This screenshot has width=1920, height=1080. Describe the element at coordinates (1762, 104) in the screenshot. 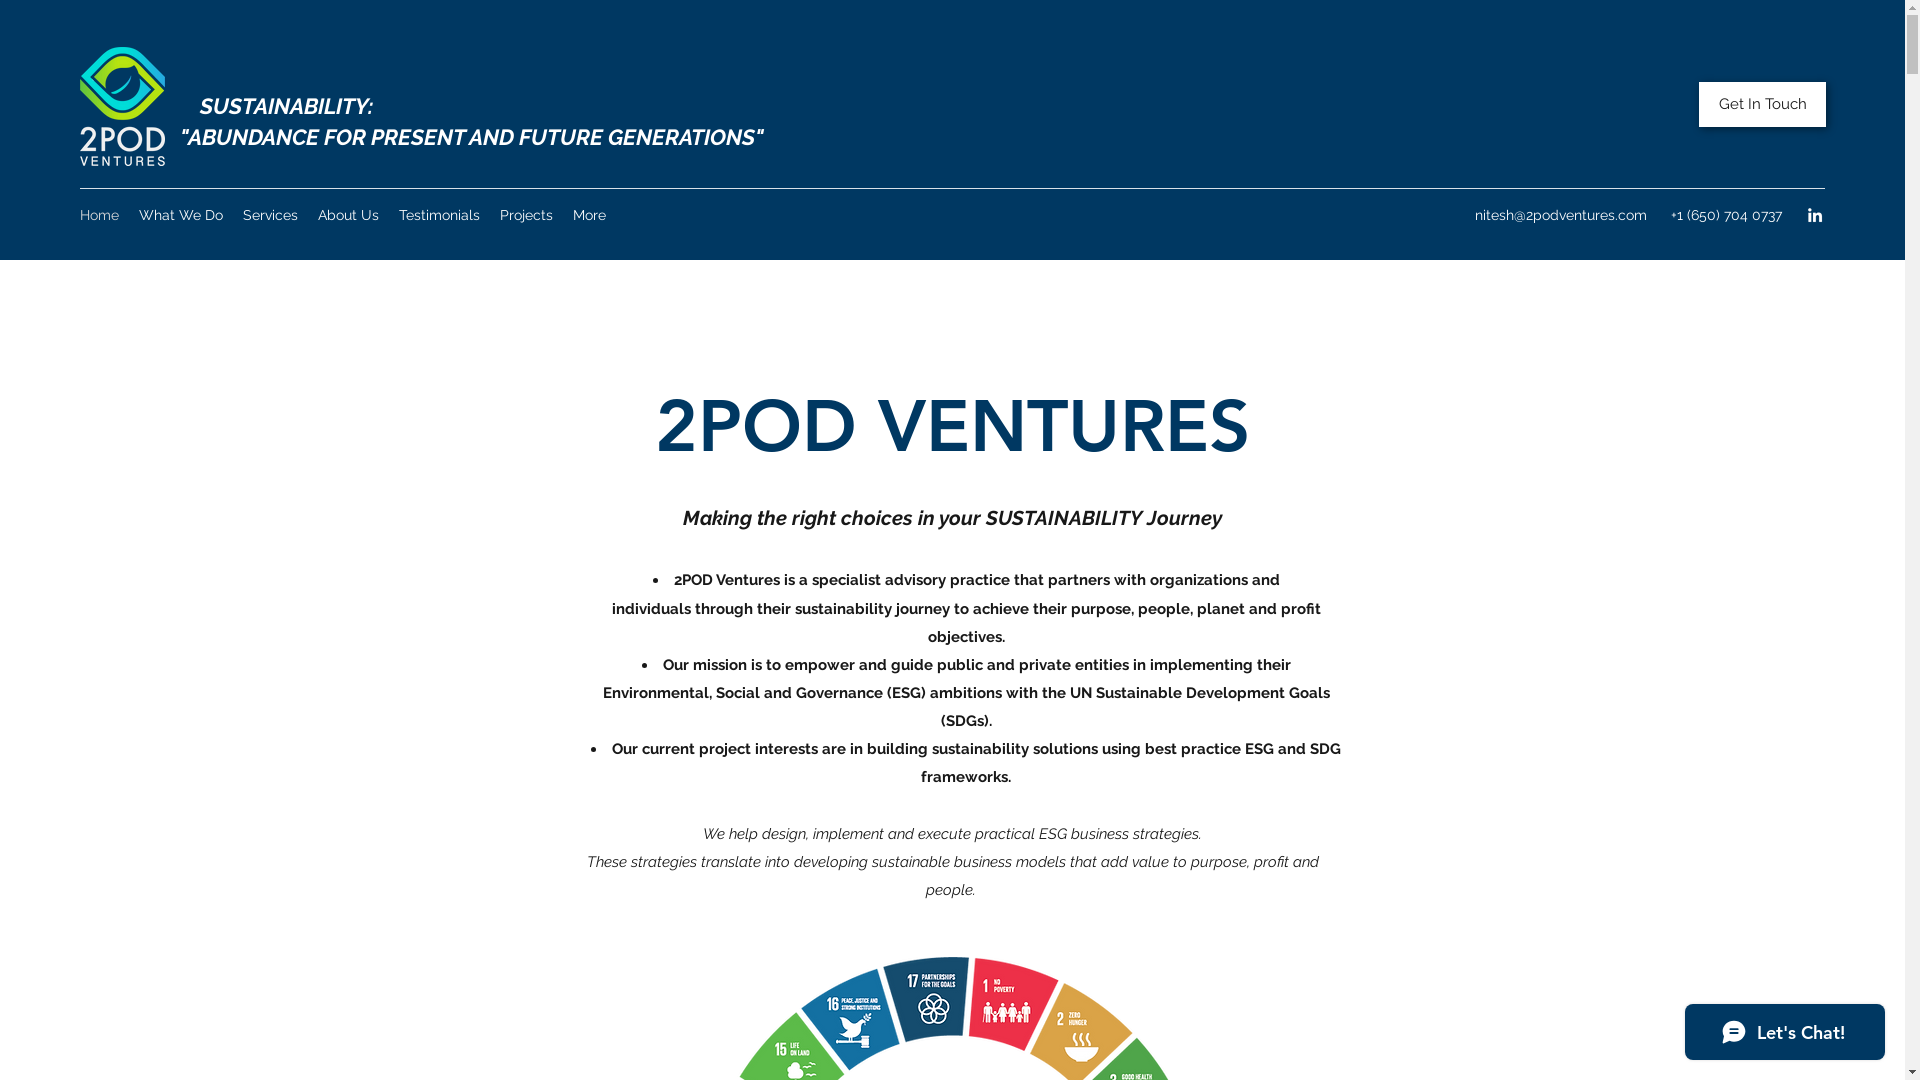

I see `Get In Touch` at that location.